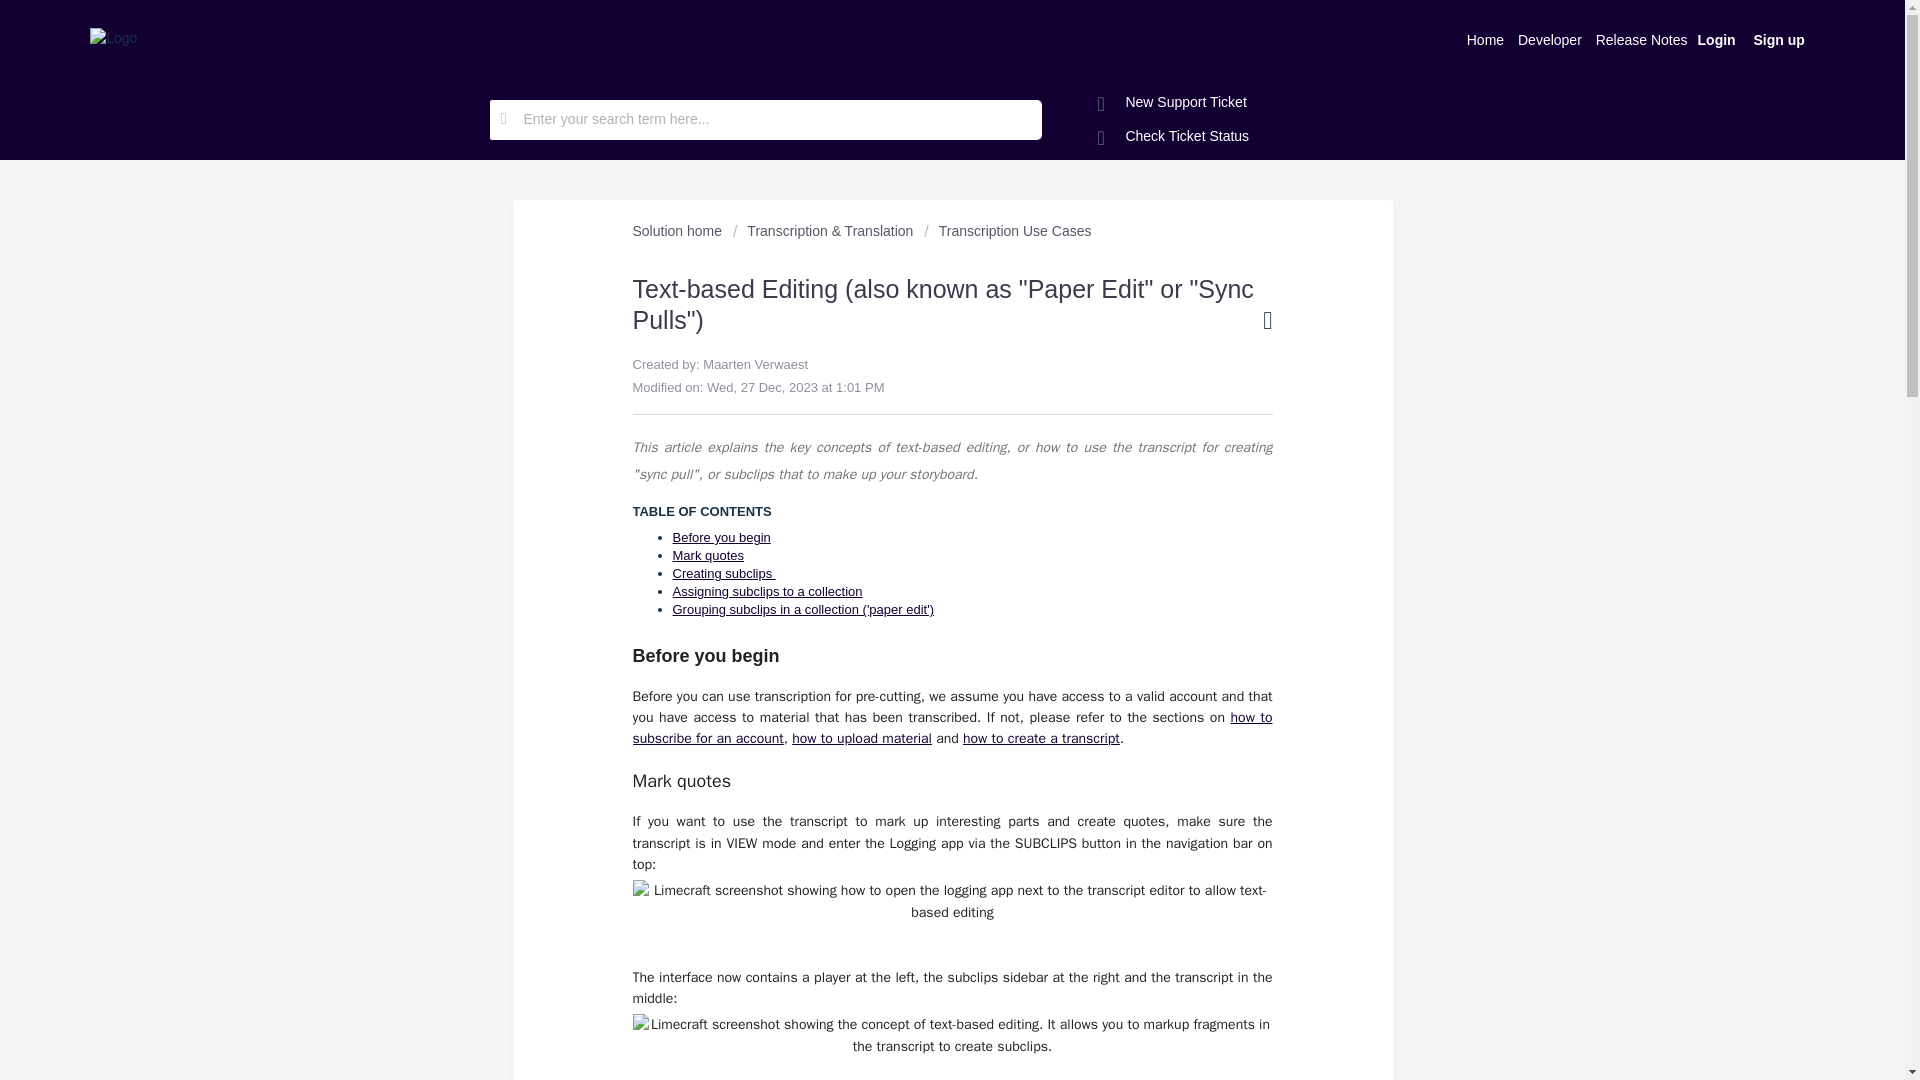  What do you see at coordinates (1717, 38) in the screenshot?
I see `Login` at bounding box center [1717, 38].